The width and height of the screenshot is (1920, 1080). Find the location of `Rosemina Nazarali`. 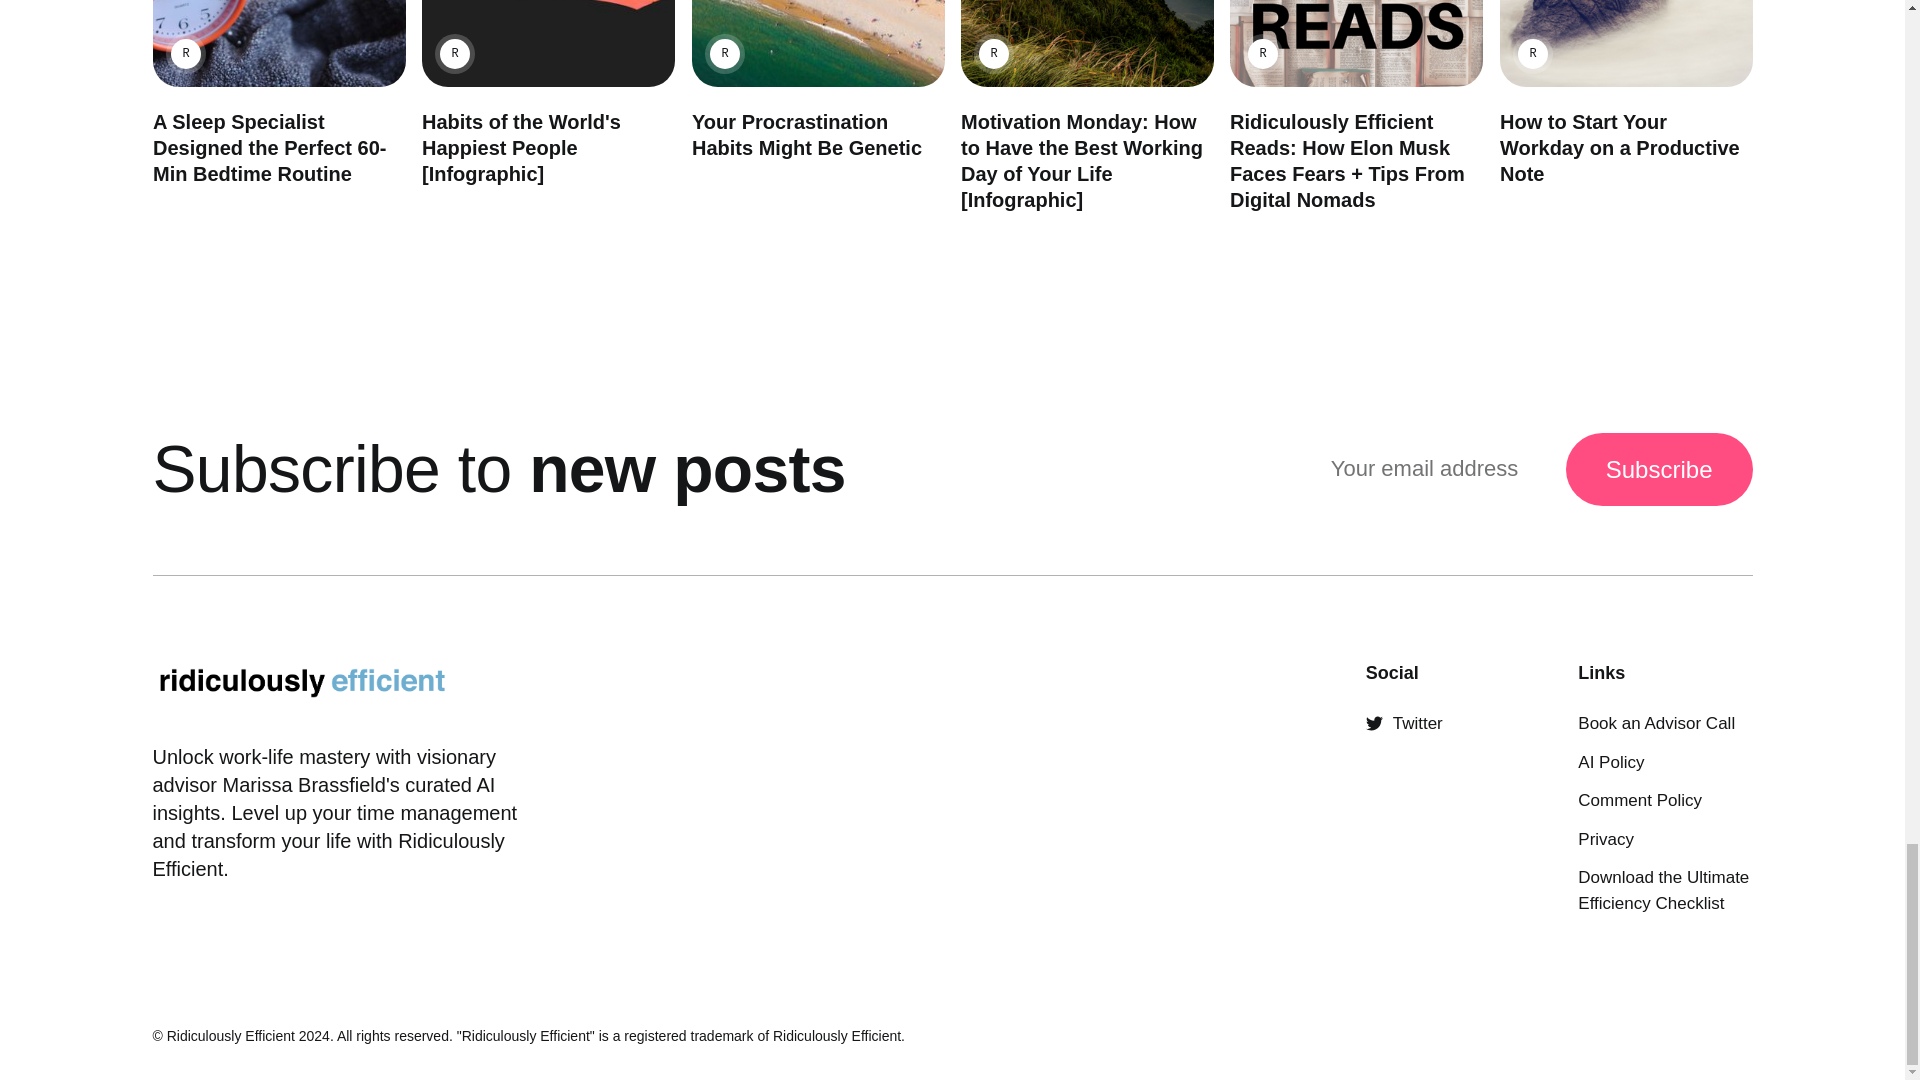

Rosemina Nazarali is located at coordinates (1263, 54).